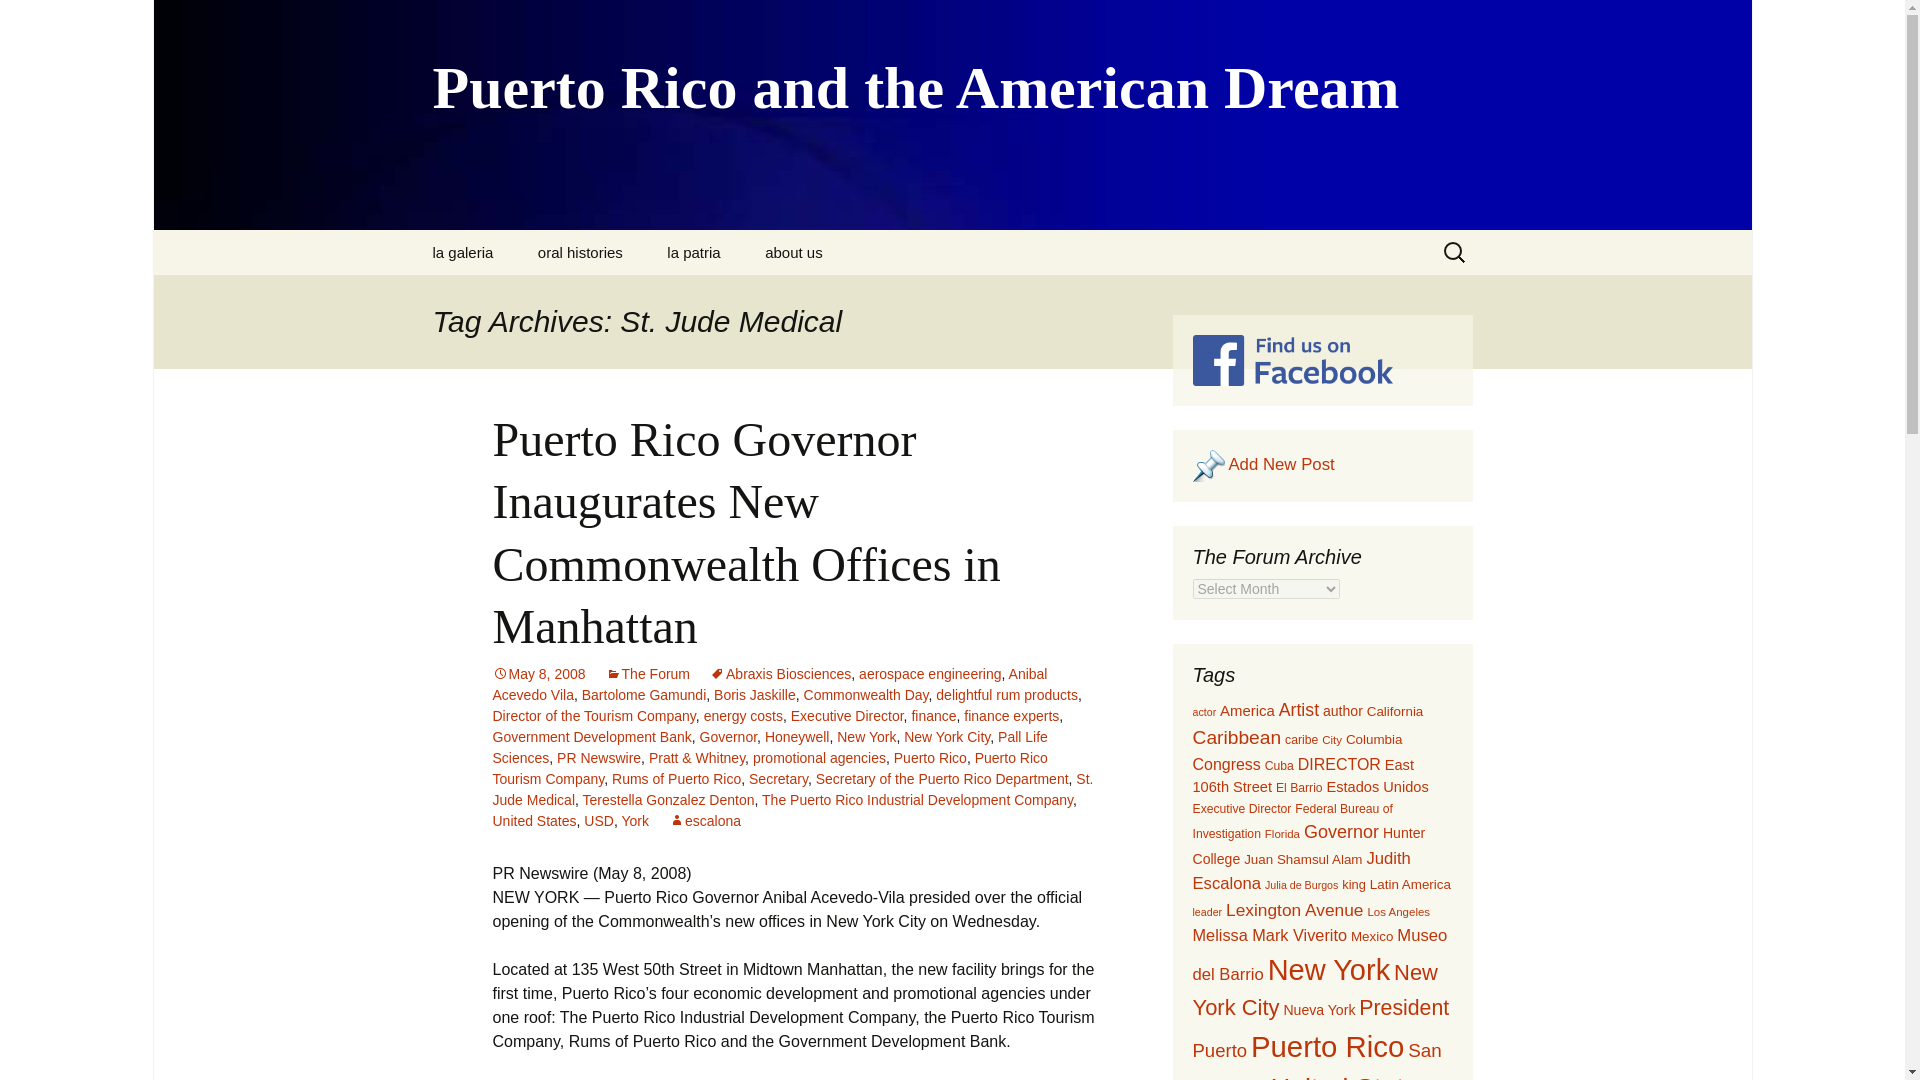  What do you see at coordinates (930, 757) in the screenshot?
I see `Puerto Rico` at bounding box center [930, 757].